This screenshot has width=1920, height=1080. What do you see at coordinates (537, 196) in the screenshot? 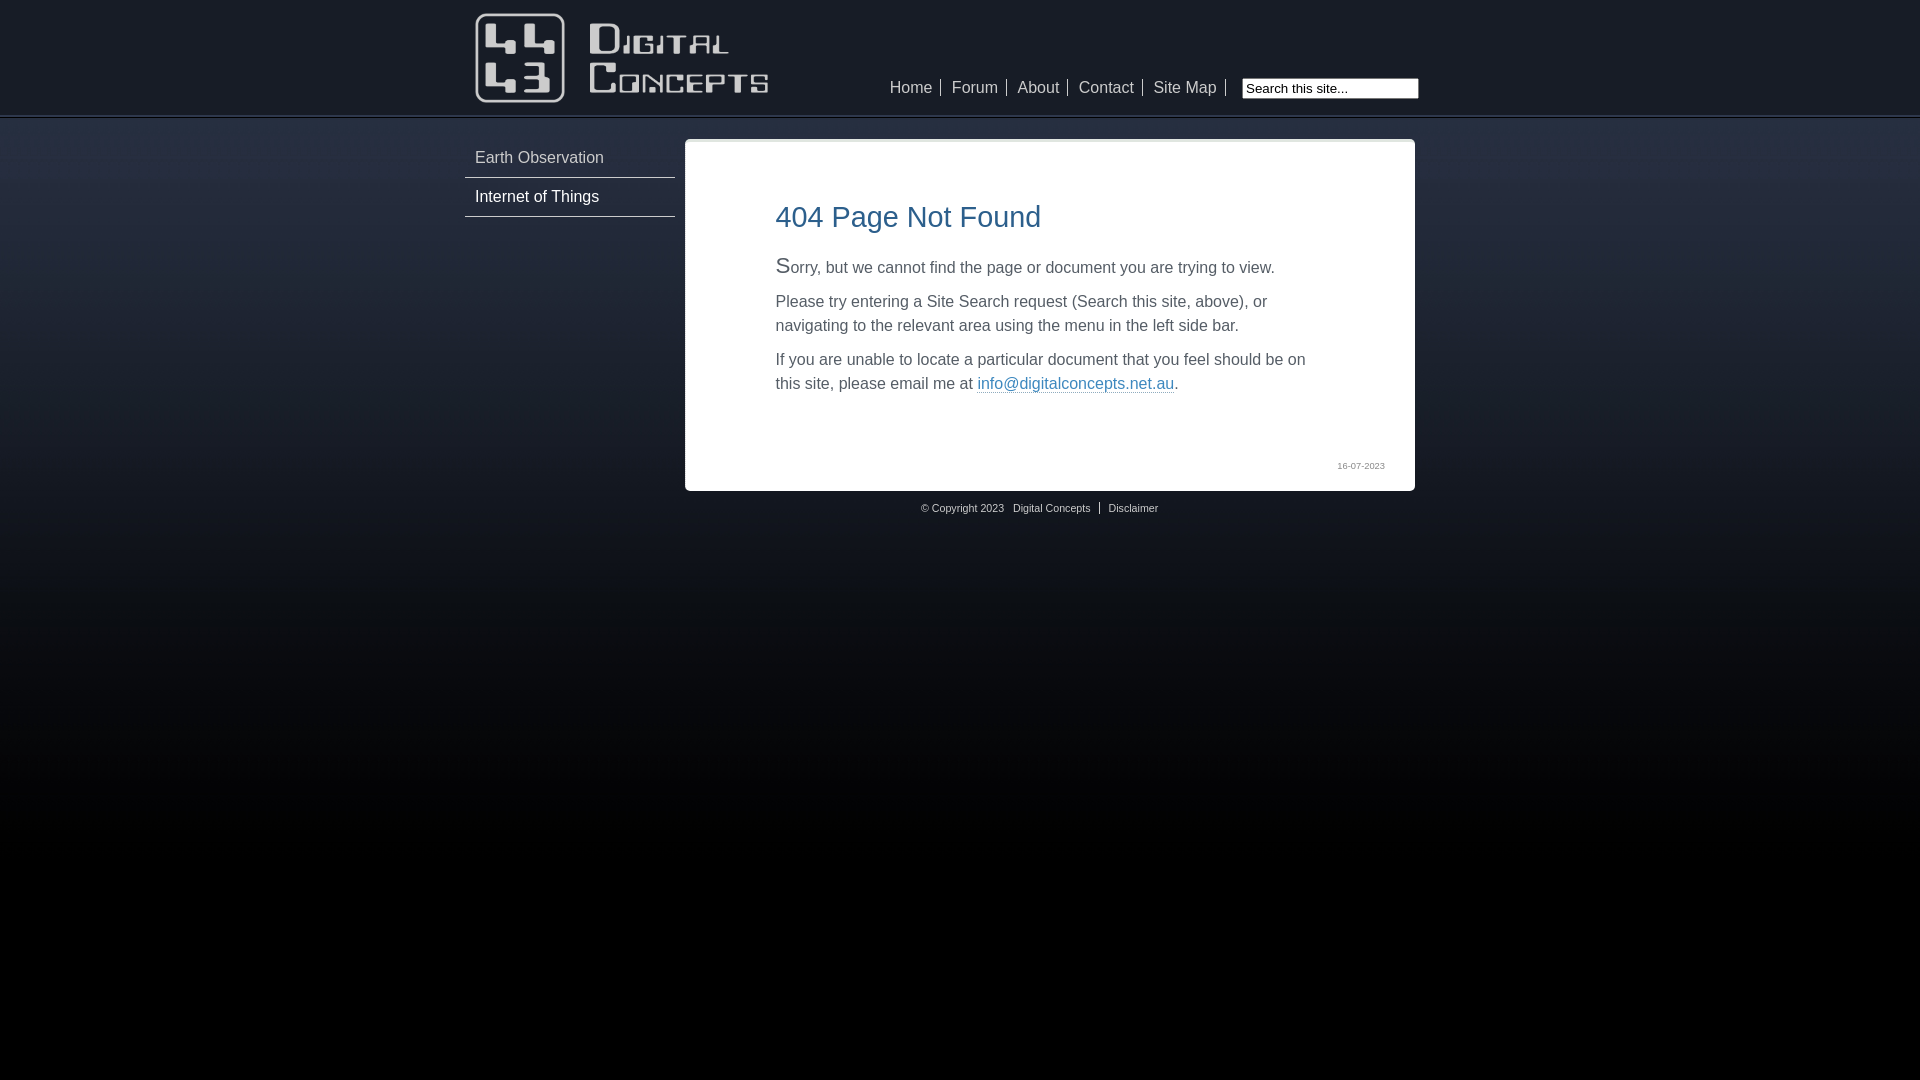
I see `Internet of Things` at bounding box center [537, 196].